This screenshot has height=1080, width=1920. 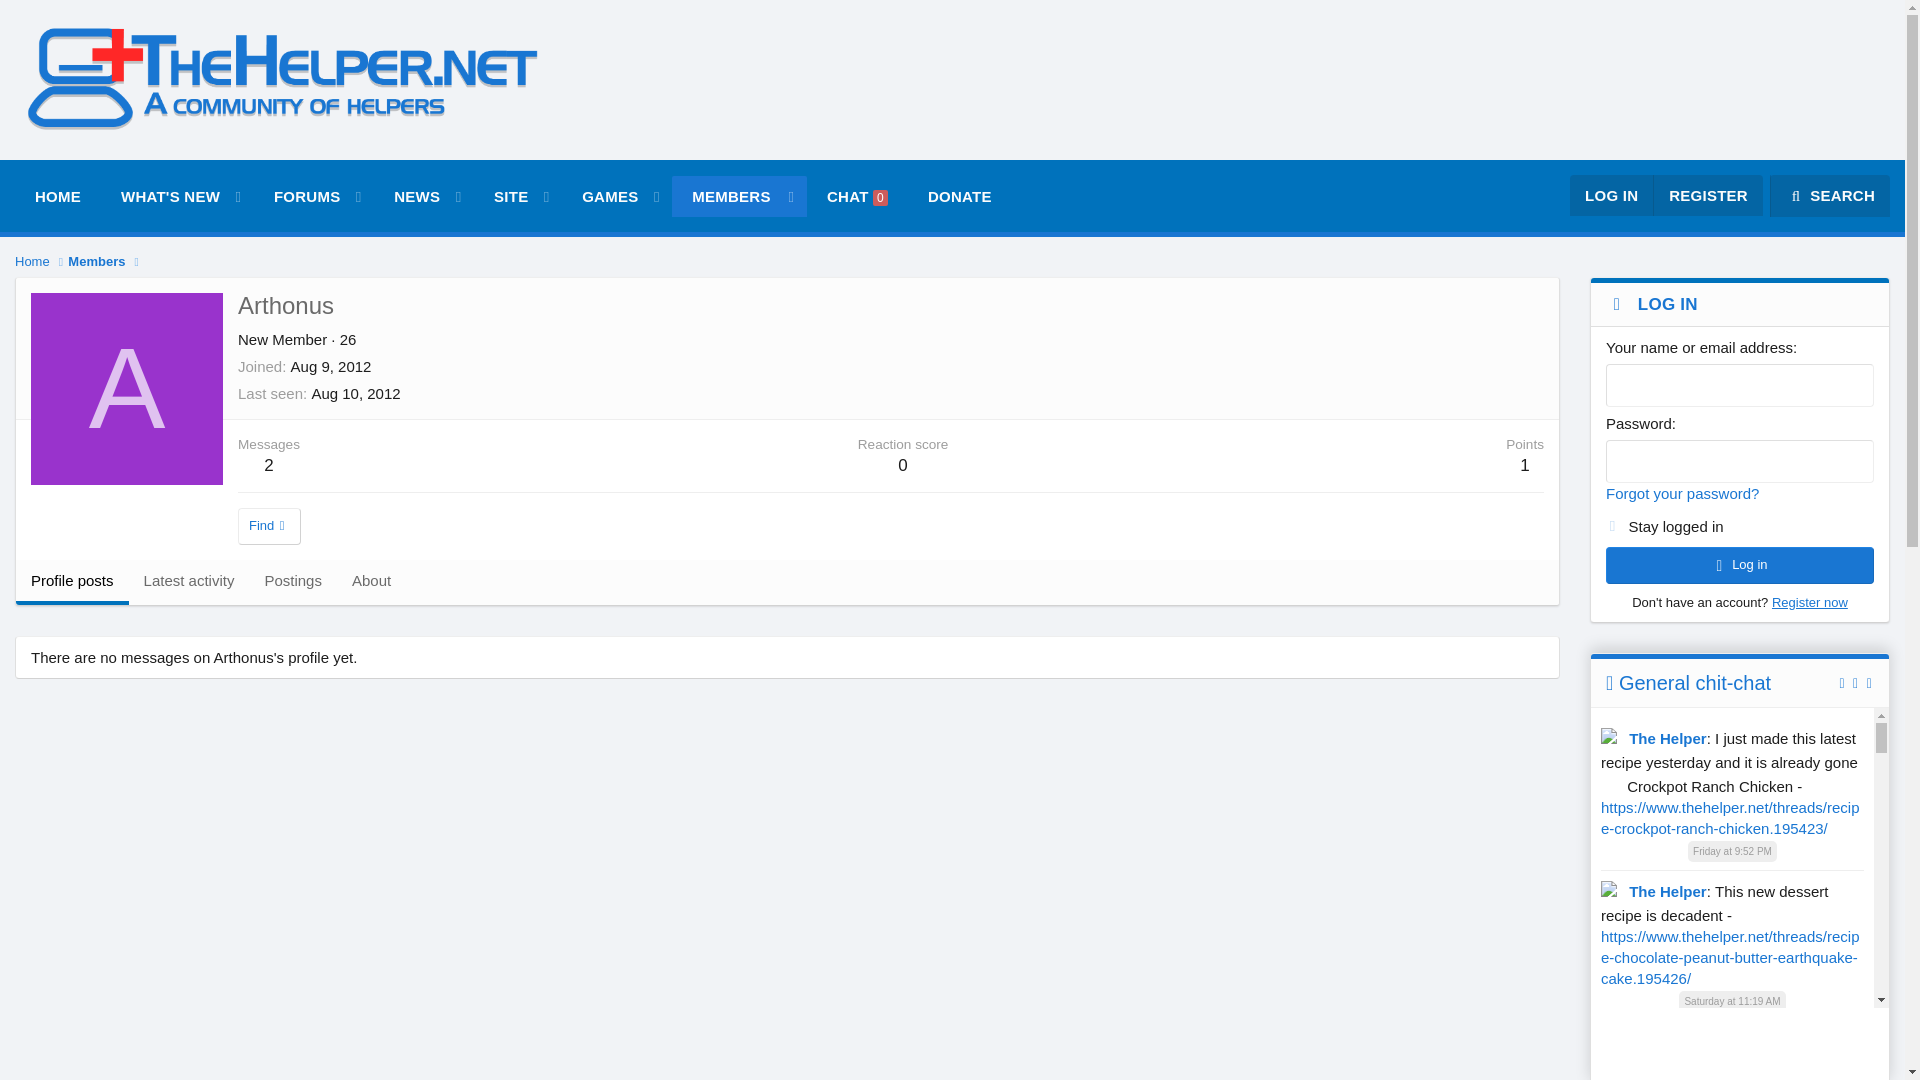 I want to click on WHAT'S NEW, so click(x=408, y=196).